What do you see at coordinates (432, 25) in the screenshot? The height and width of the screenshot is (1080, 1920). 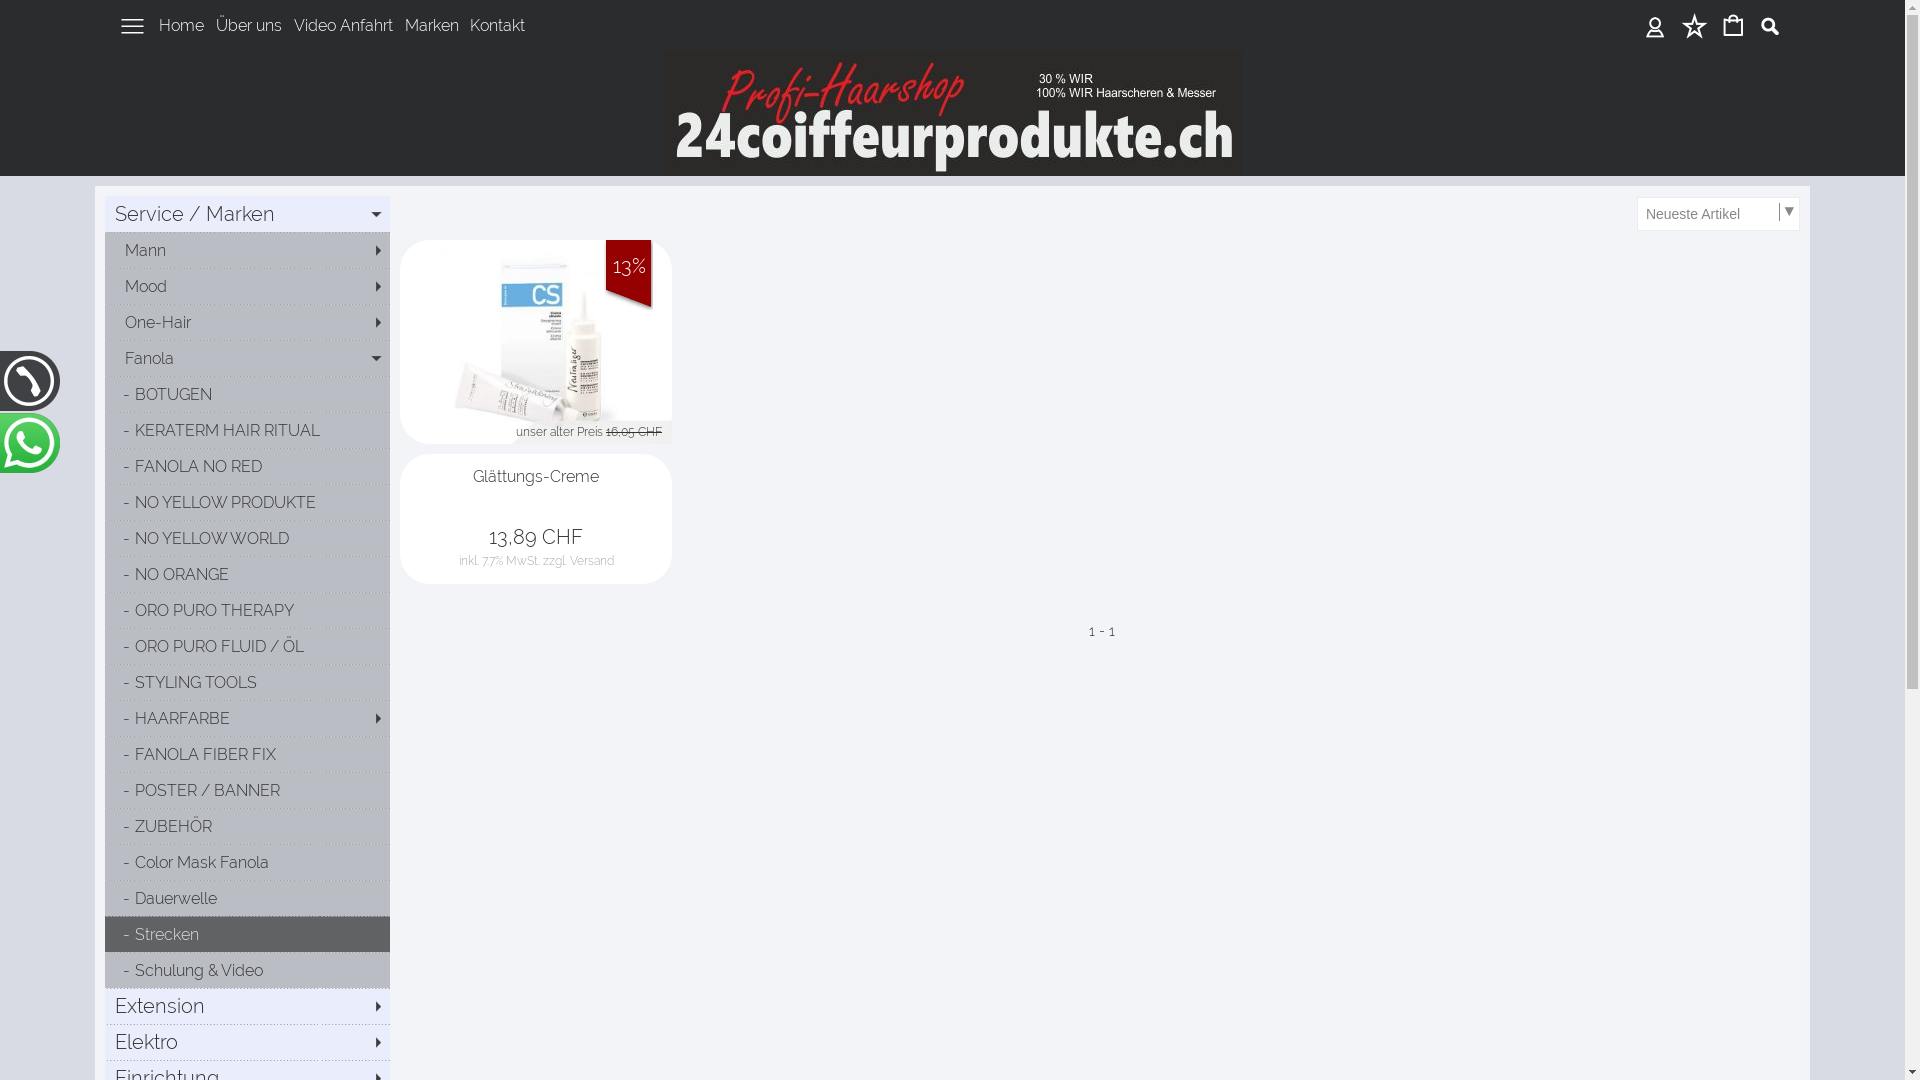 I see `Marken` at bounding box center [432, 25].